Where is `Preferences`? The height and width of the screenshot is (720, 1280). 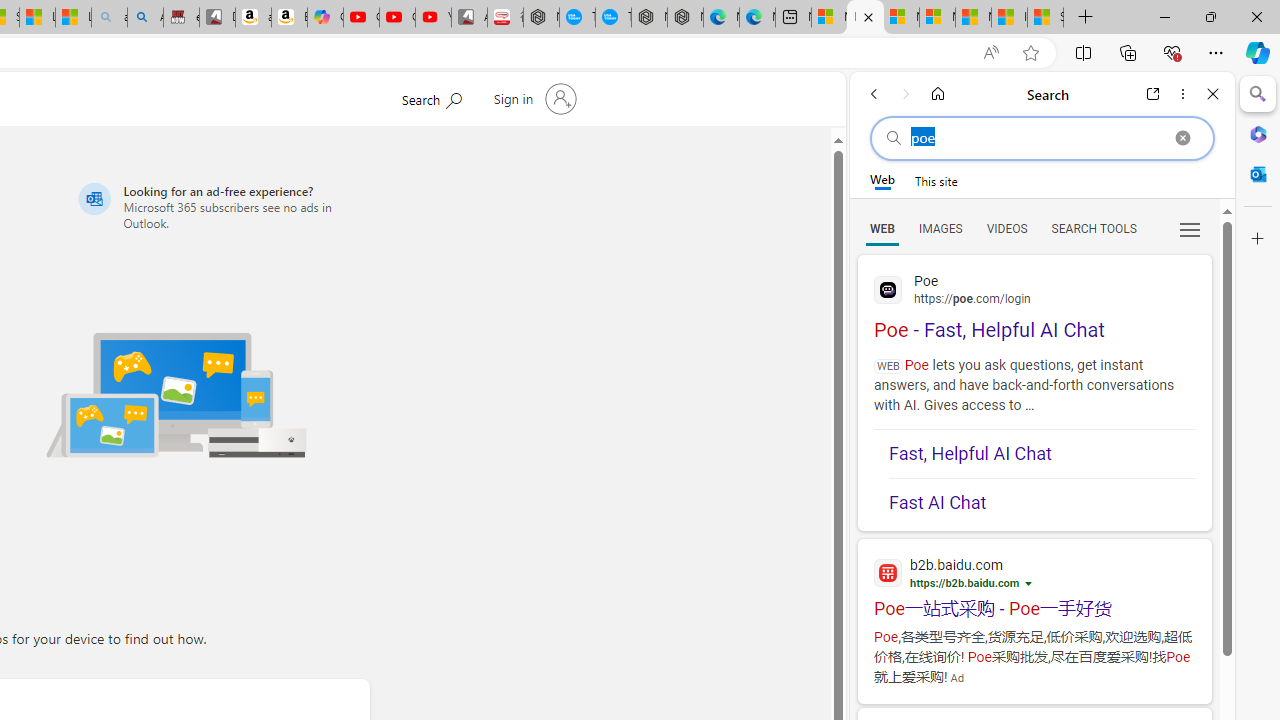 Preferences is located at coordinates (1190, 228).